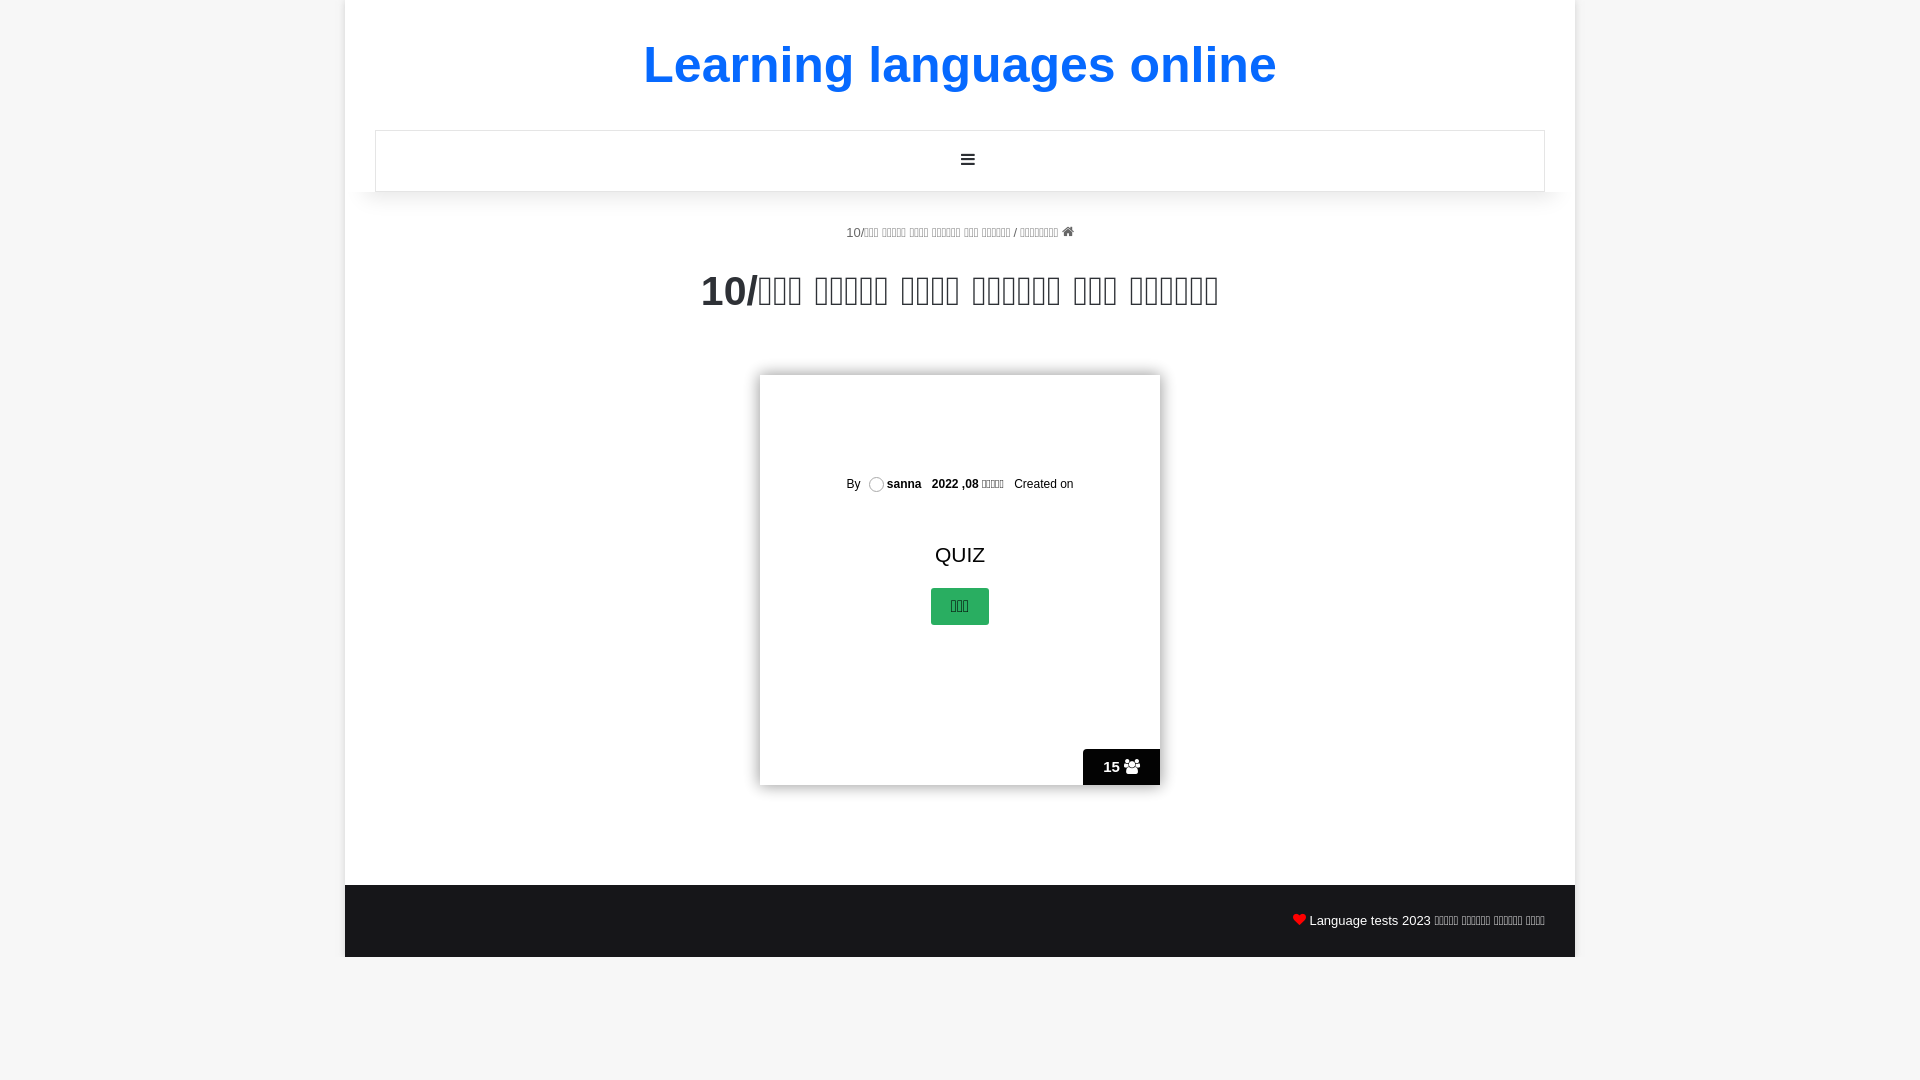  I want to click on Learning languages online, so click(960, 65).